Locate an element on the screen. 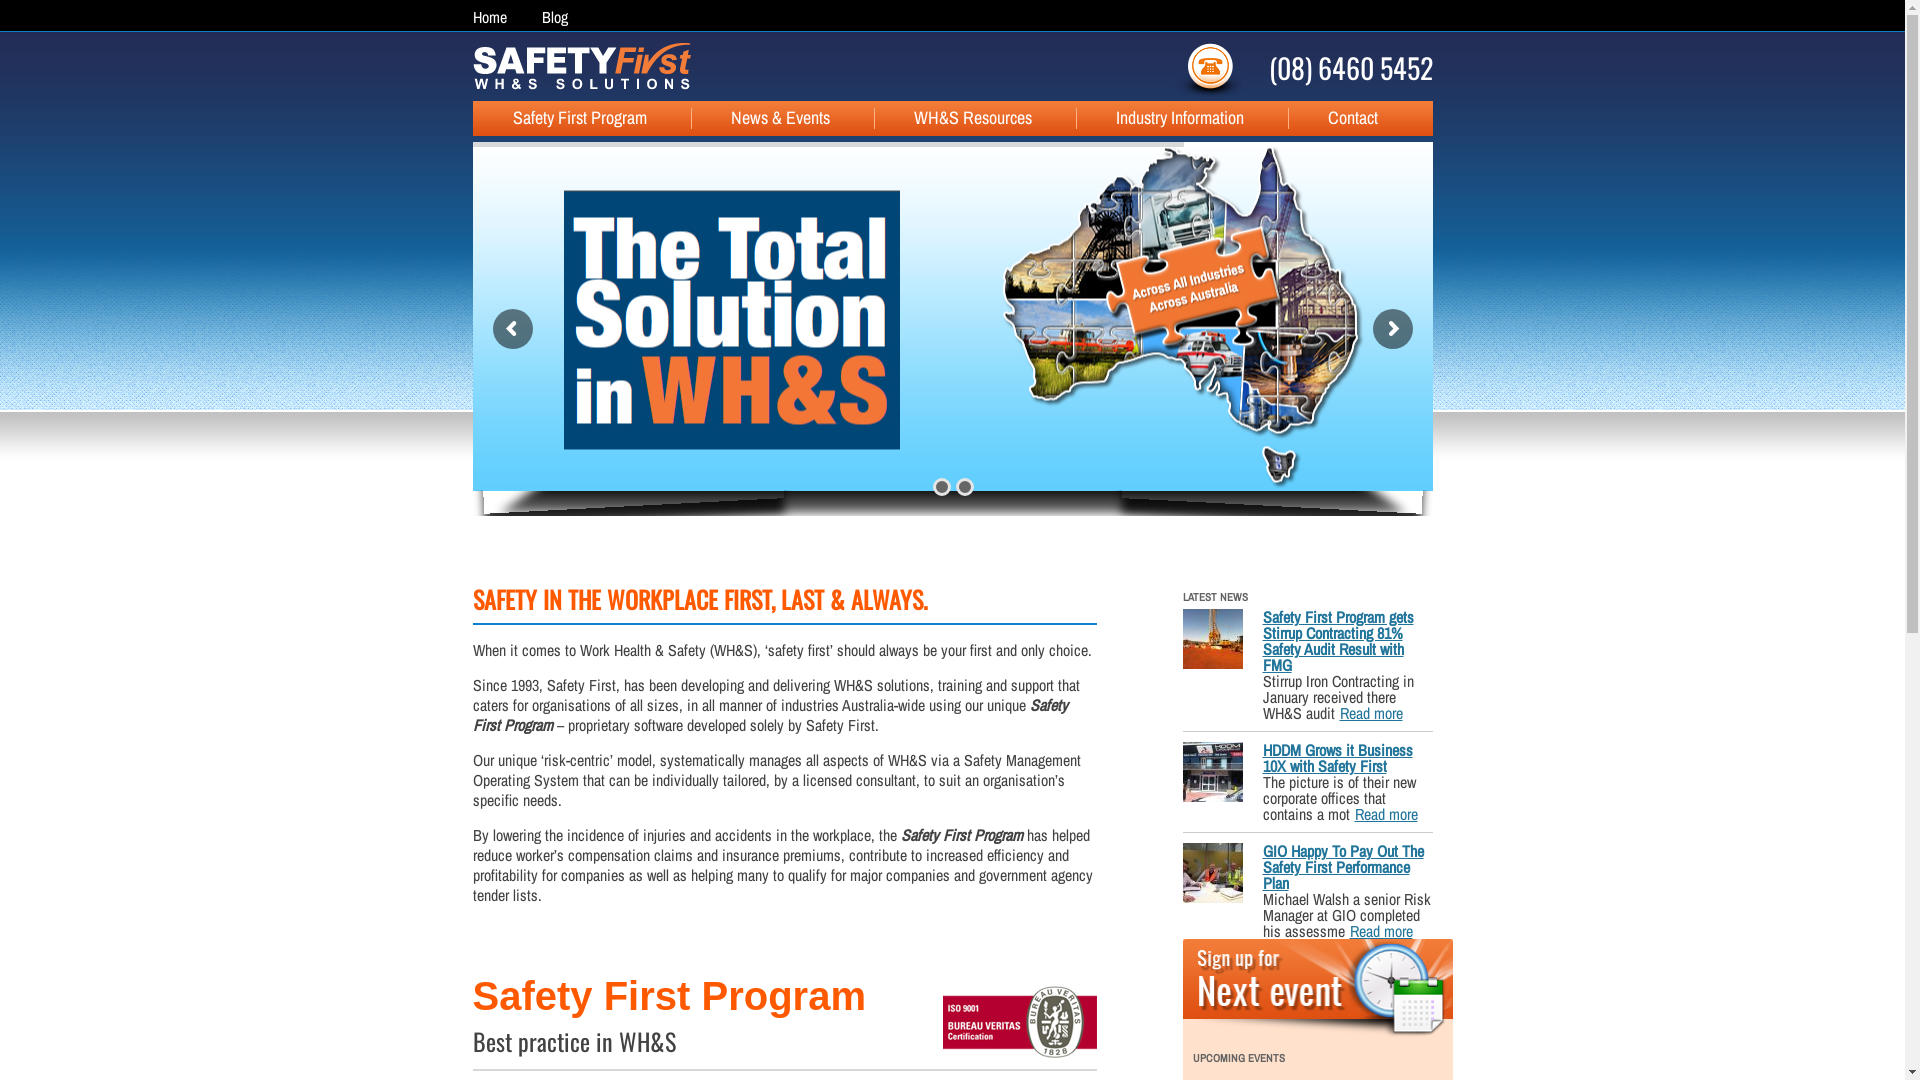 Image resolution: width=1920 pixels, height=1080 pixels. Read more is located at coordinates (1372, 713).